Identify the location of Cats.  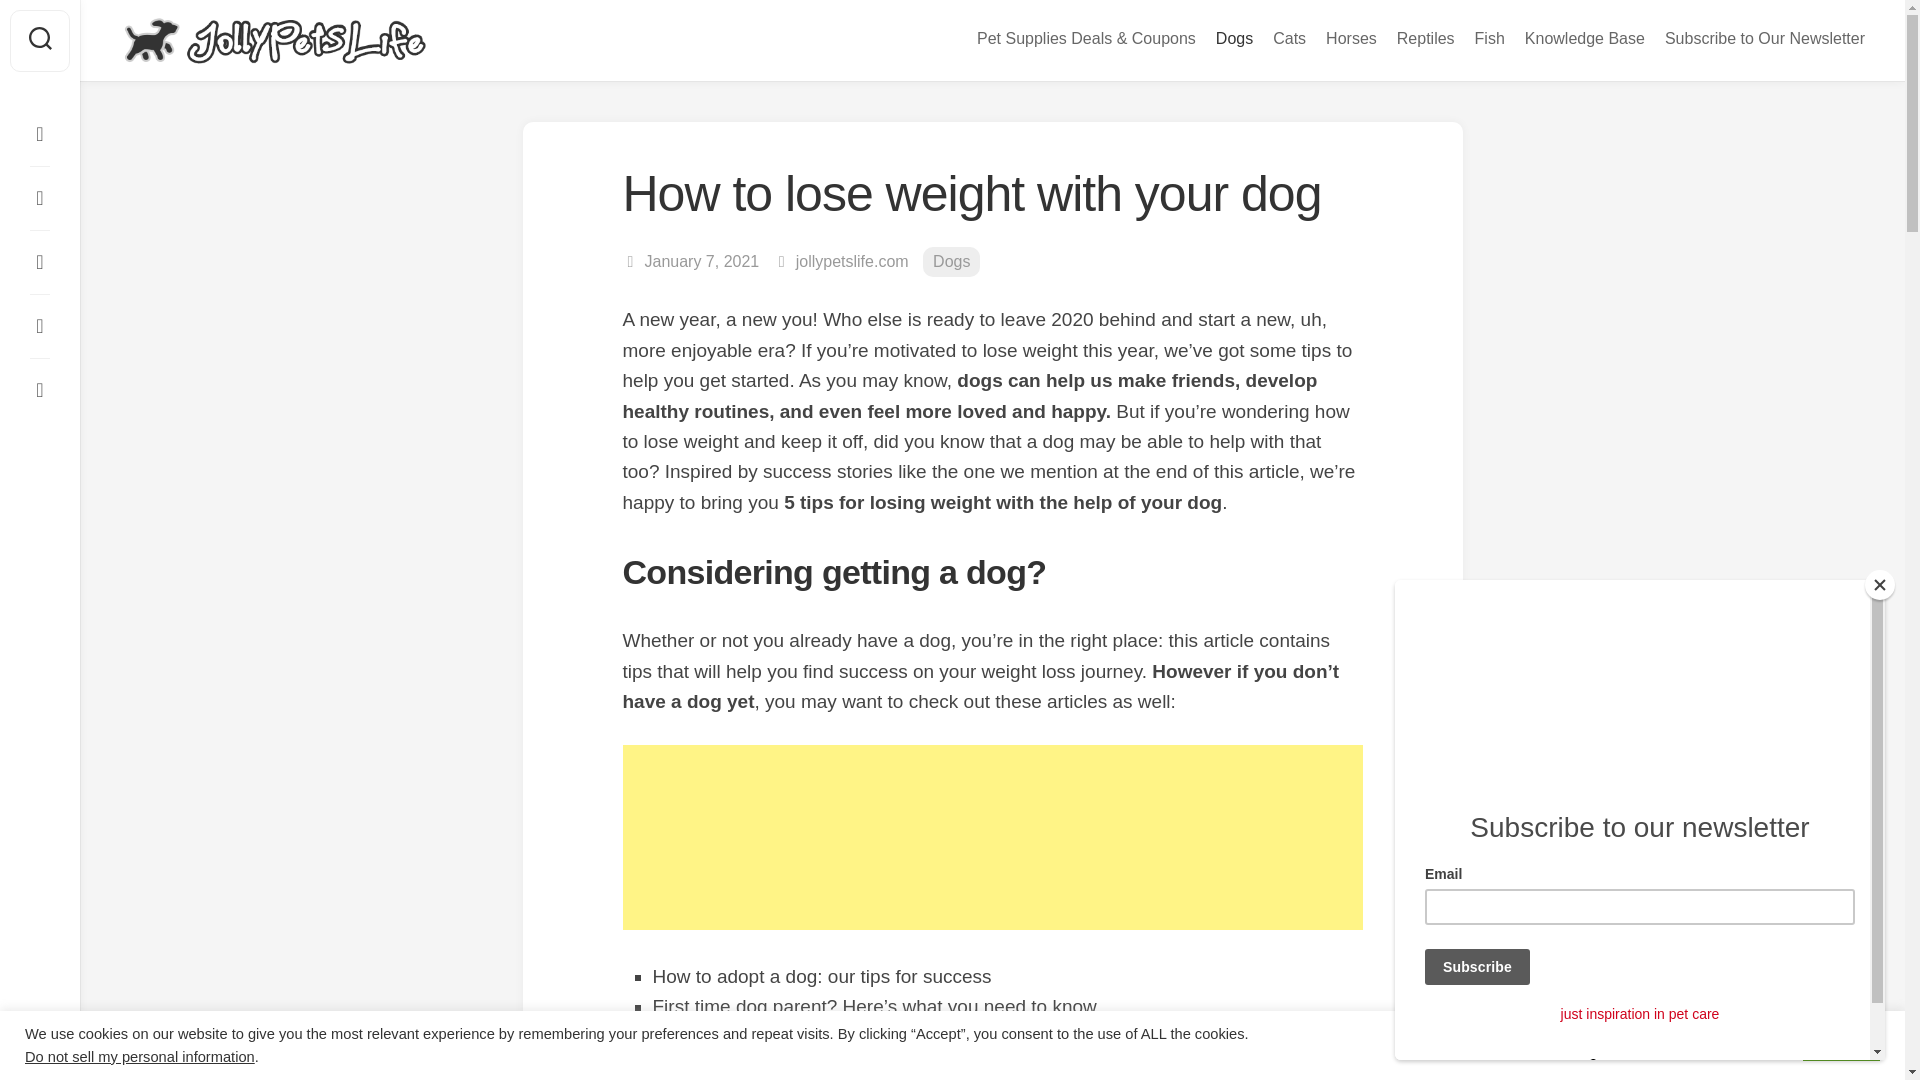
(1288, 38).